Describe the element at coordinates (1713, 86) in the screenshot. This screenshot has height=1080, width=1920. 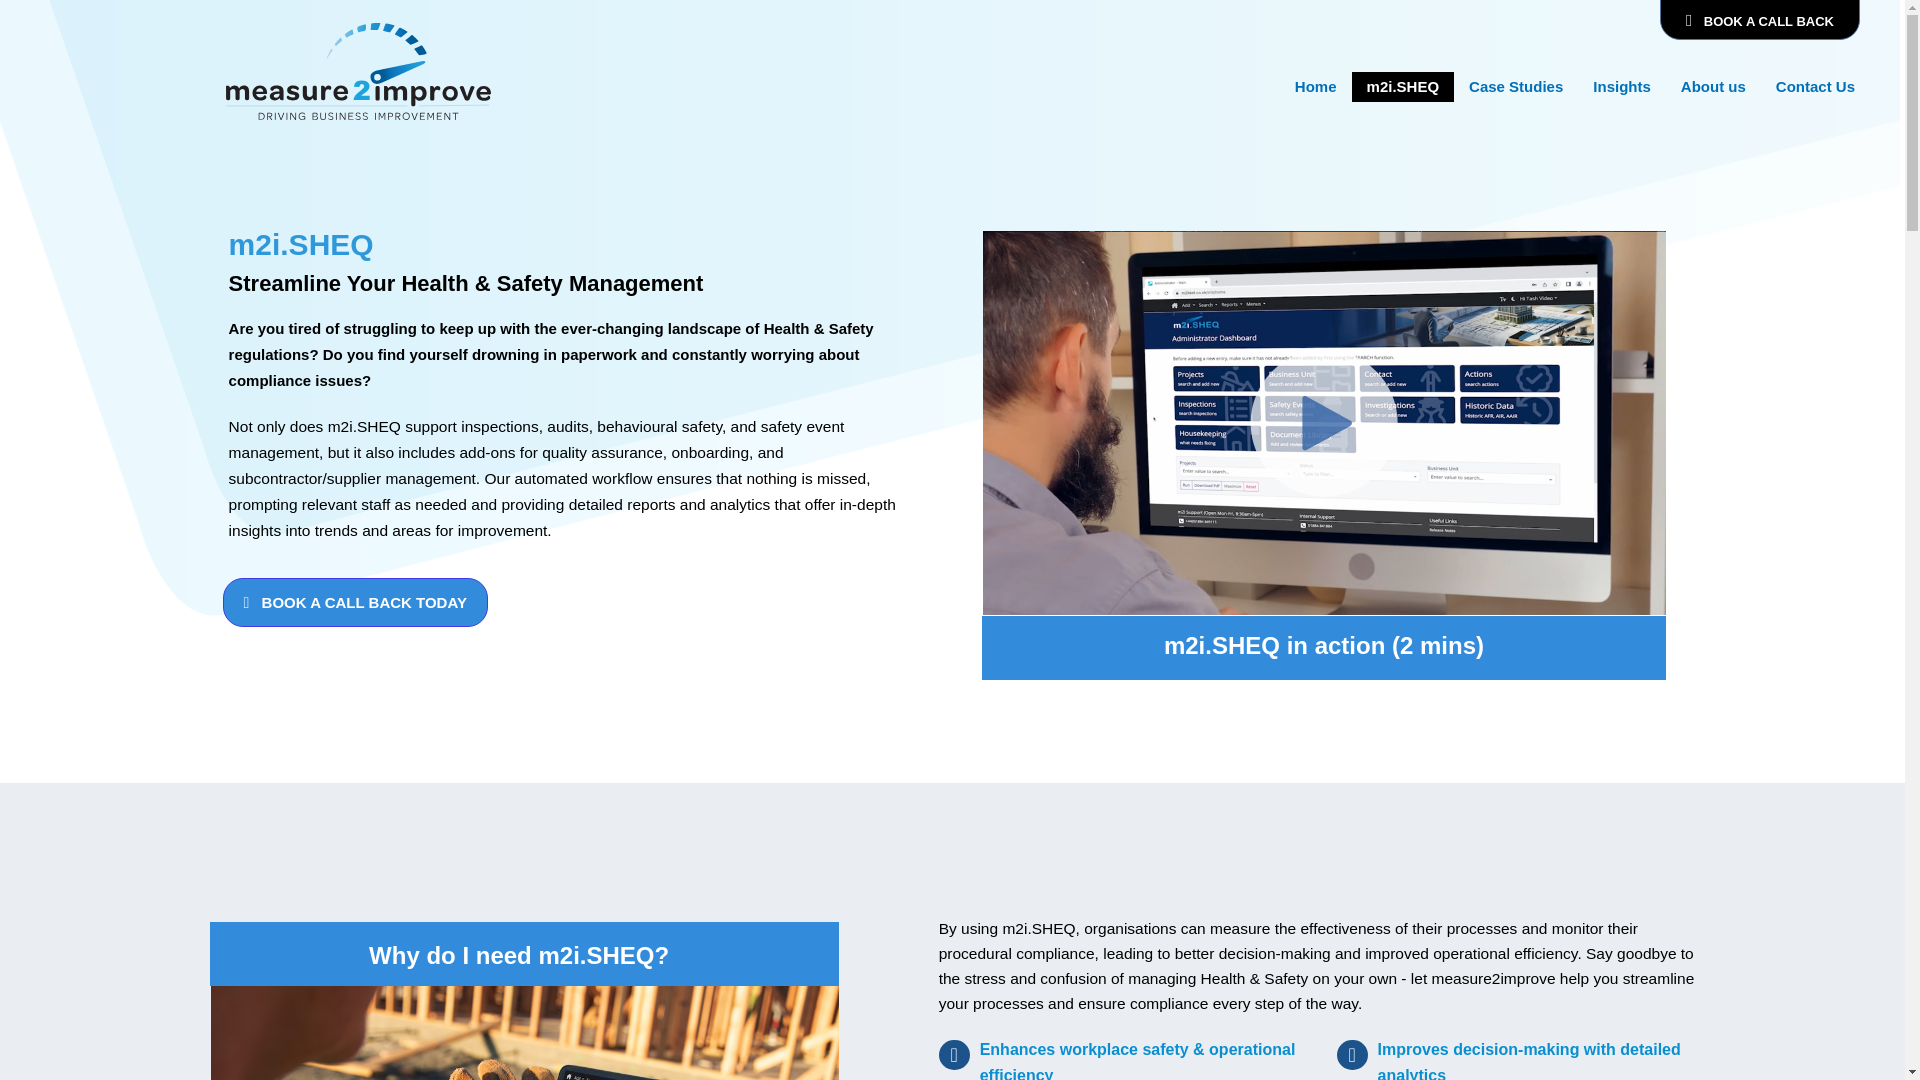
I see `About us` at that location.